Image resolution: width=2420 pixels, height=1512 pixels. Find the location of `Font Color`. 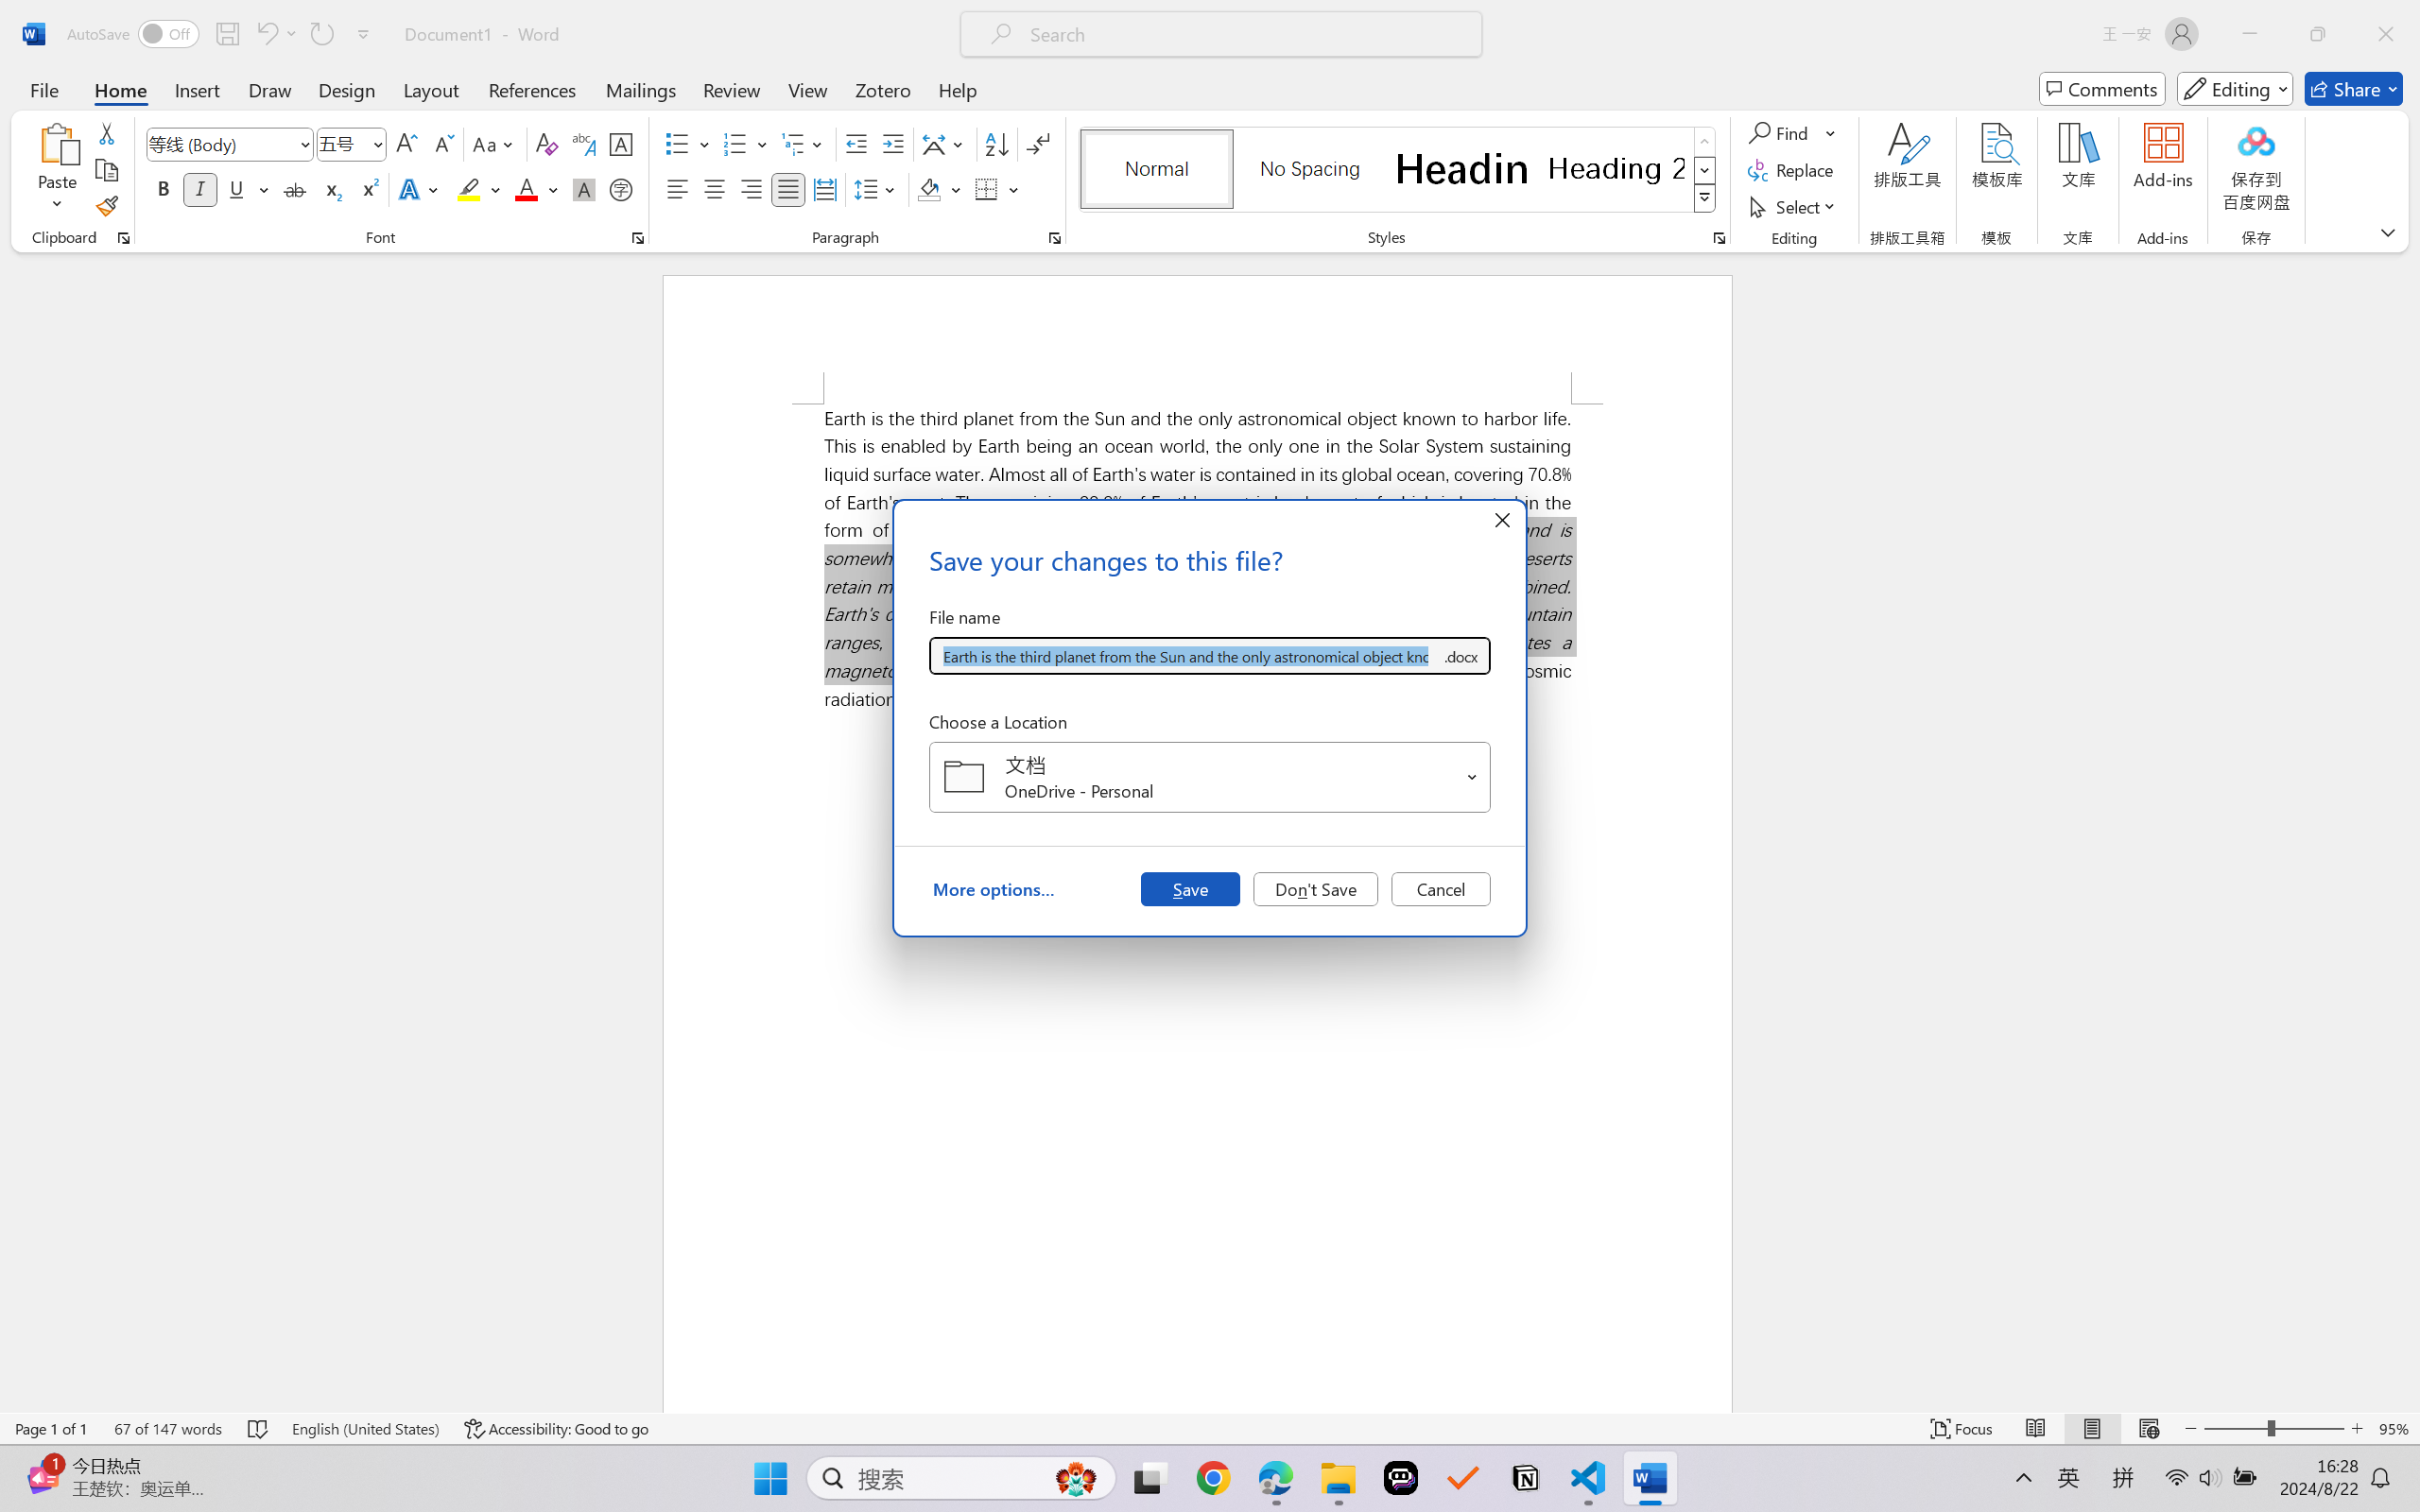

Font Color is located at coordinates (537, 189).